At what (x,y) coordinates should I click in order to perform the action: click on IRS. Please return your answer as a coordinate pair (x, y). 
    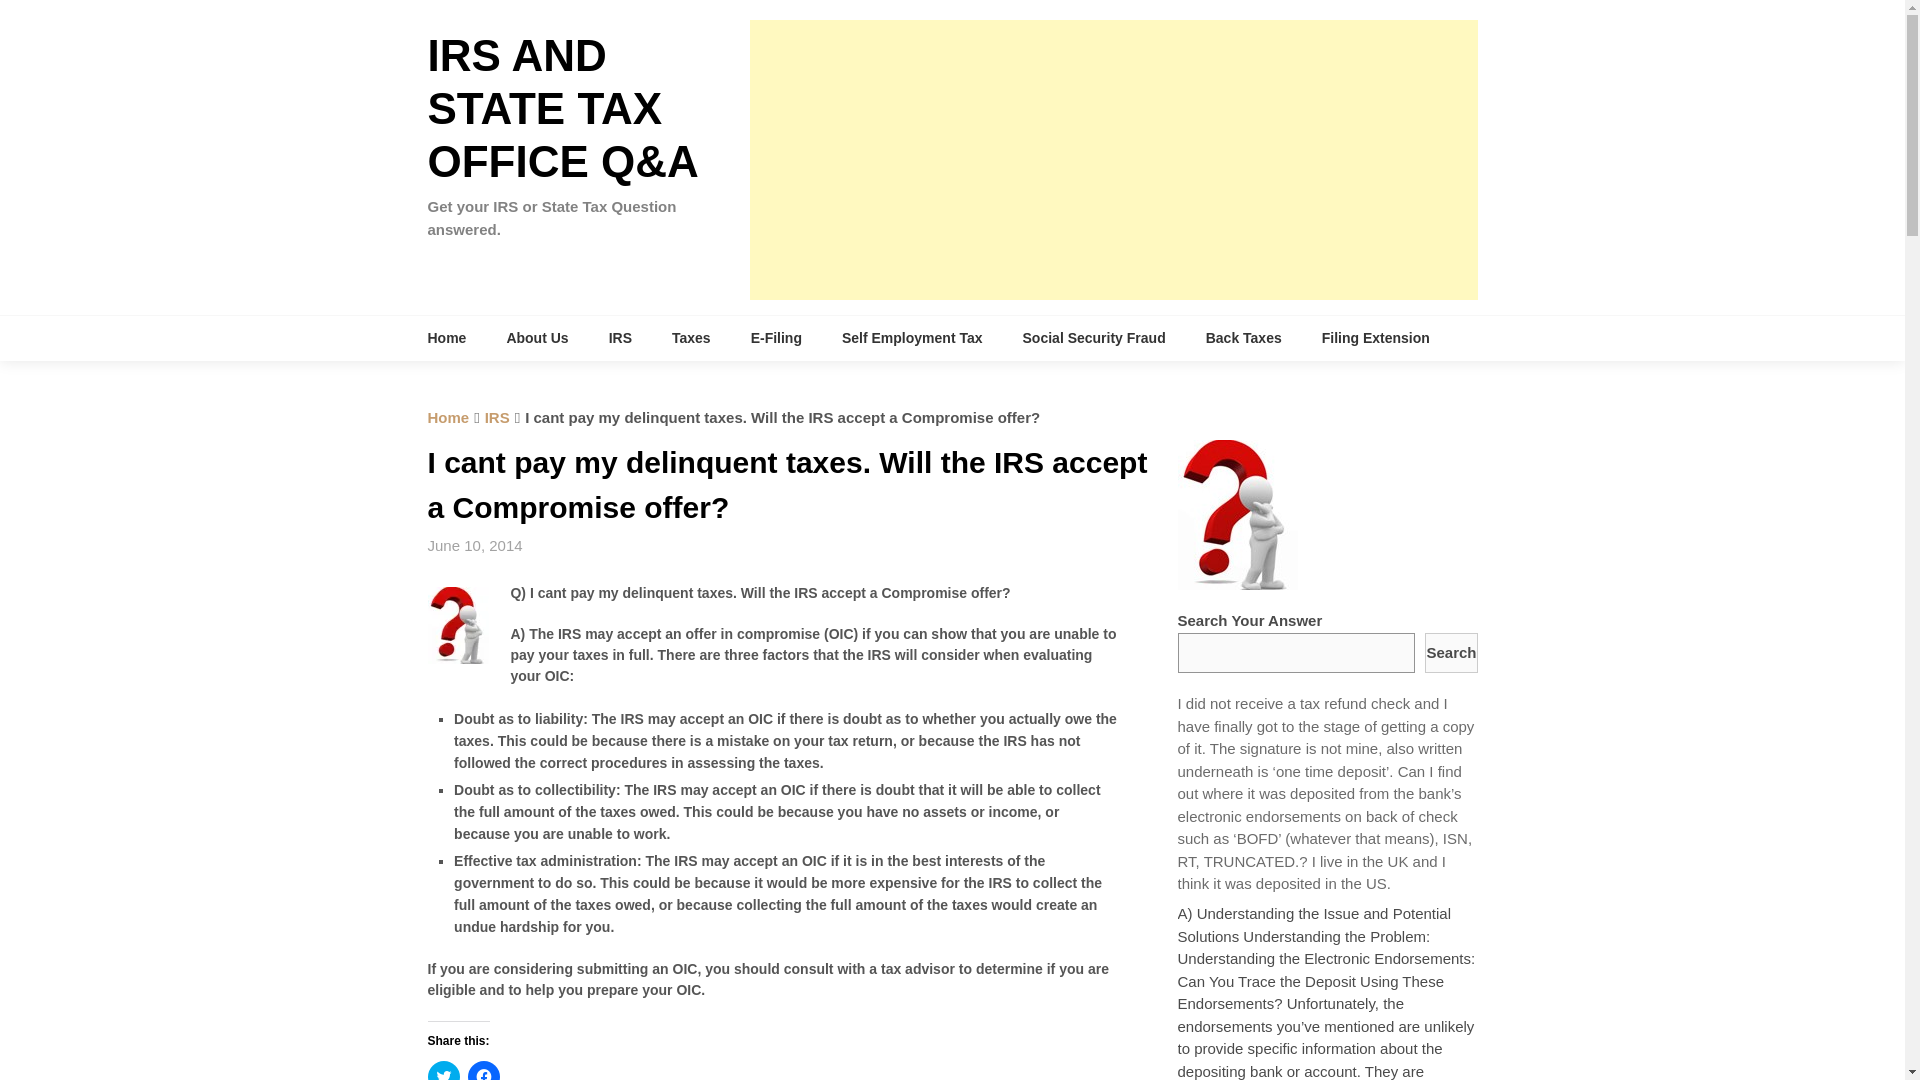
    Looking at the image, I should click on (620, 338).